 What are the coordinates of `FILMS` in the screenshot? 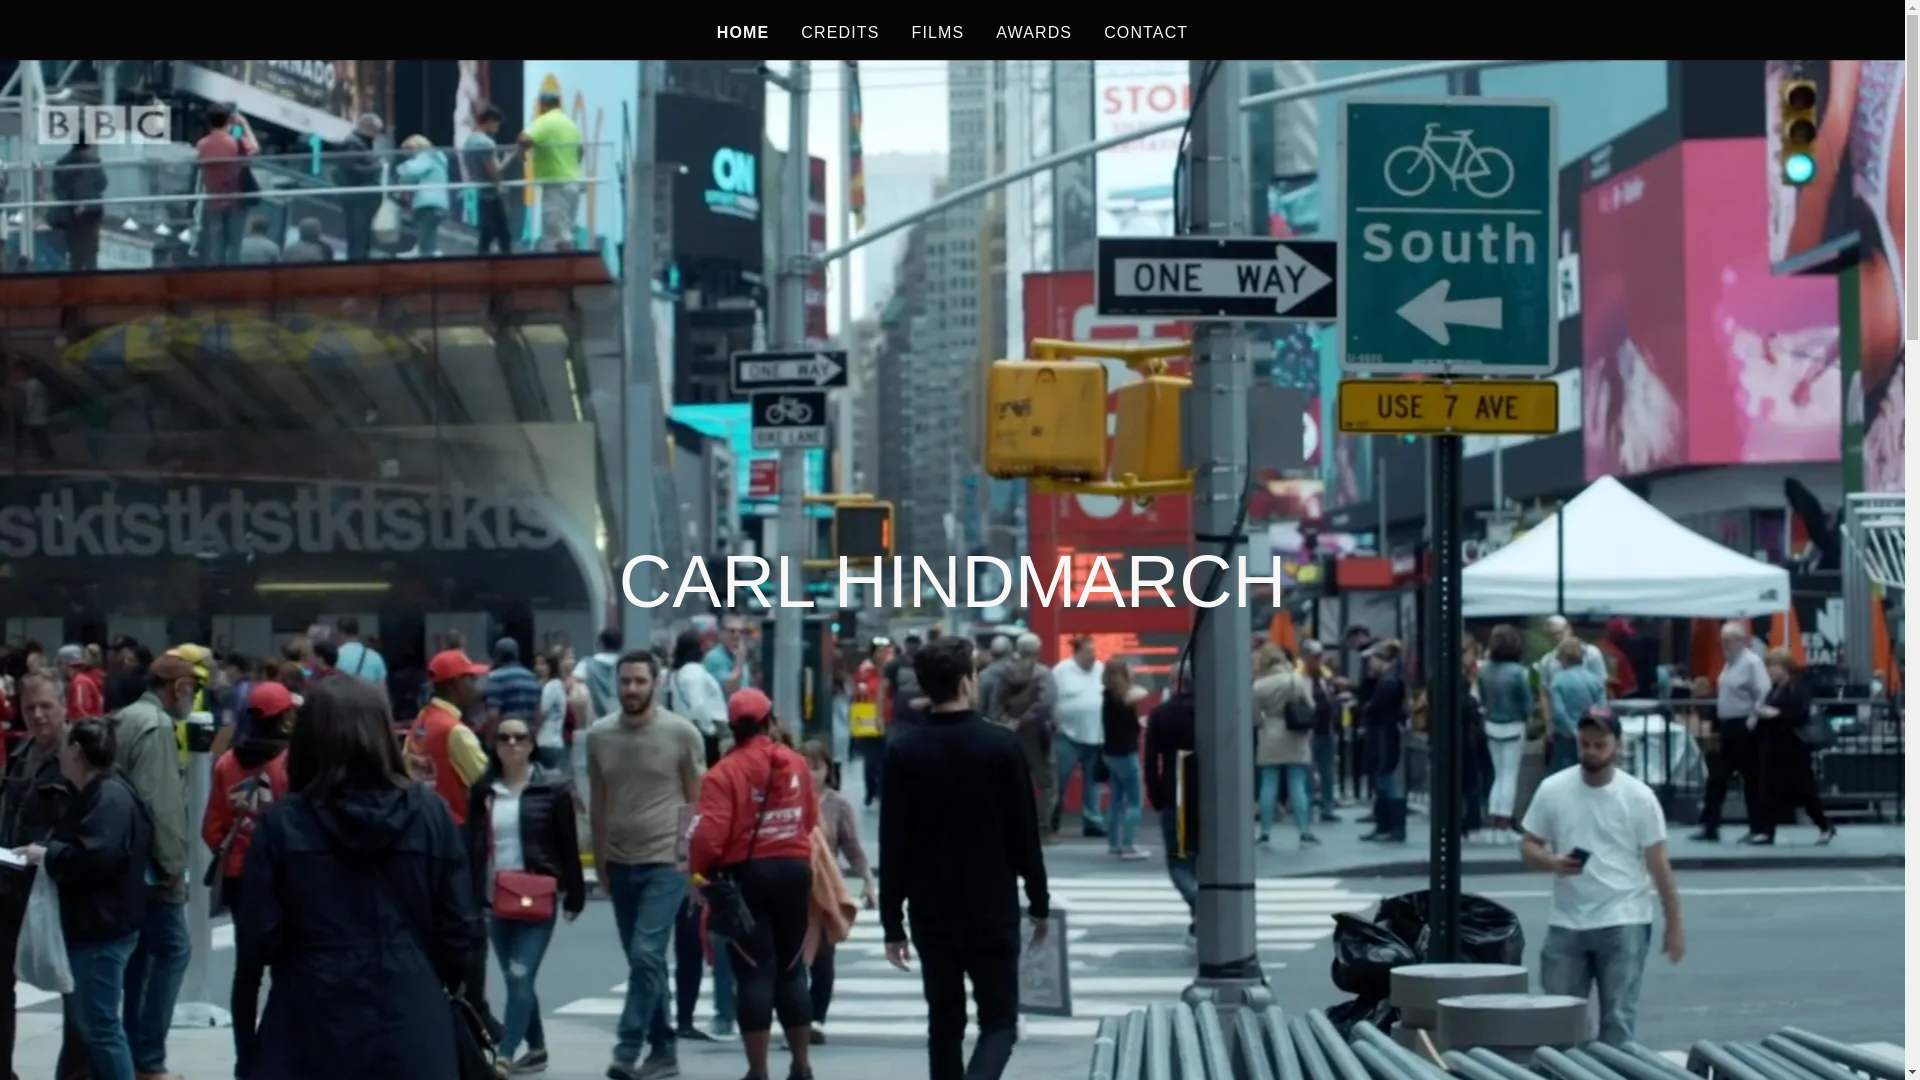 It's located at (936, 32).